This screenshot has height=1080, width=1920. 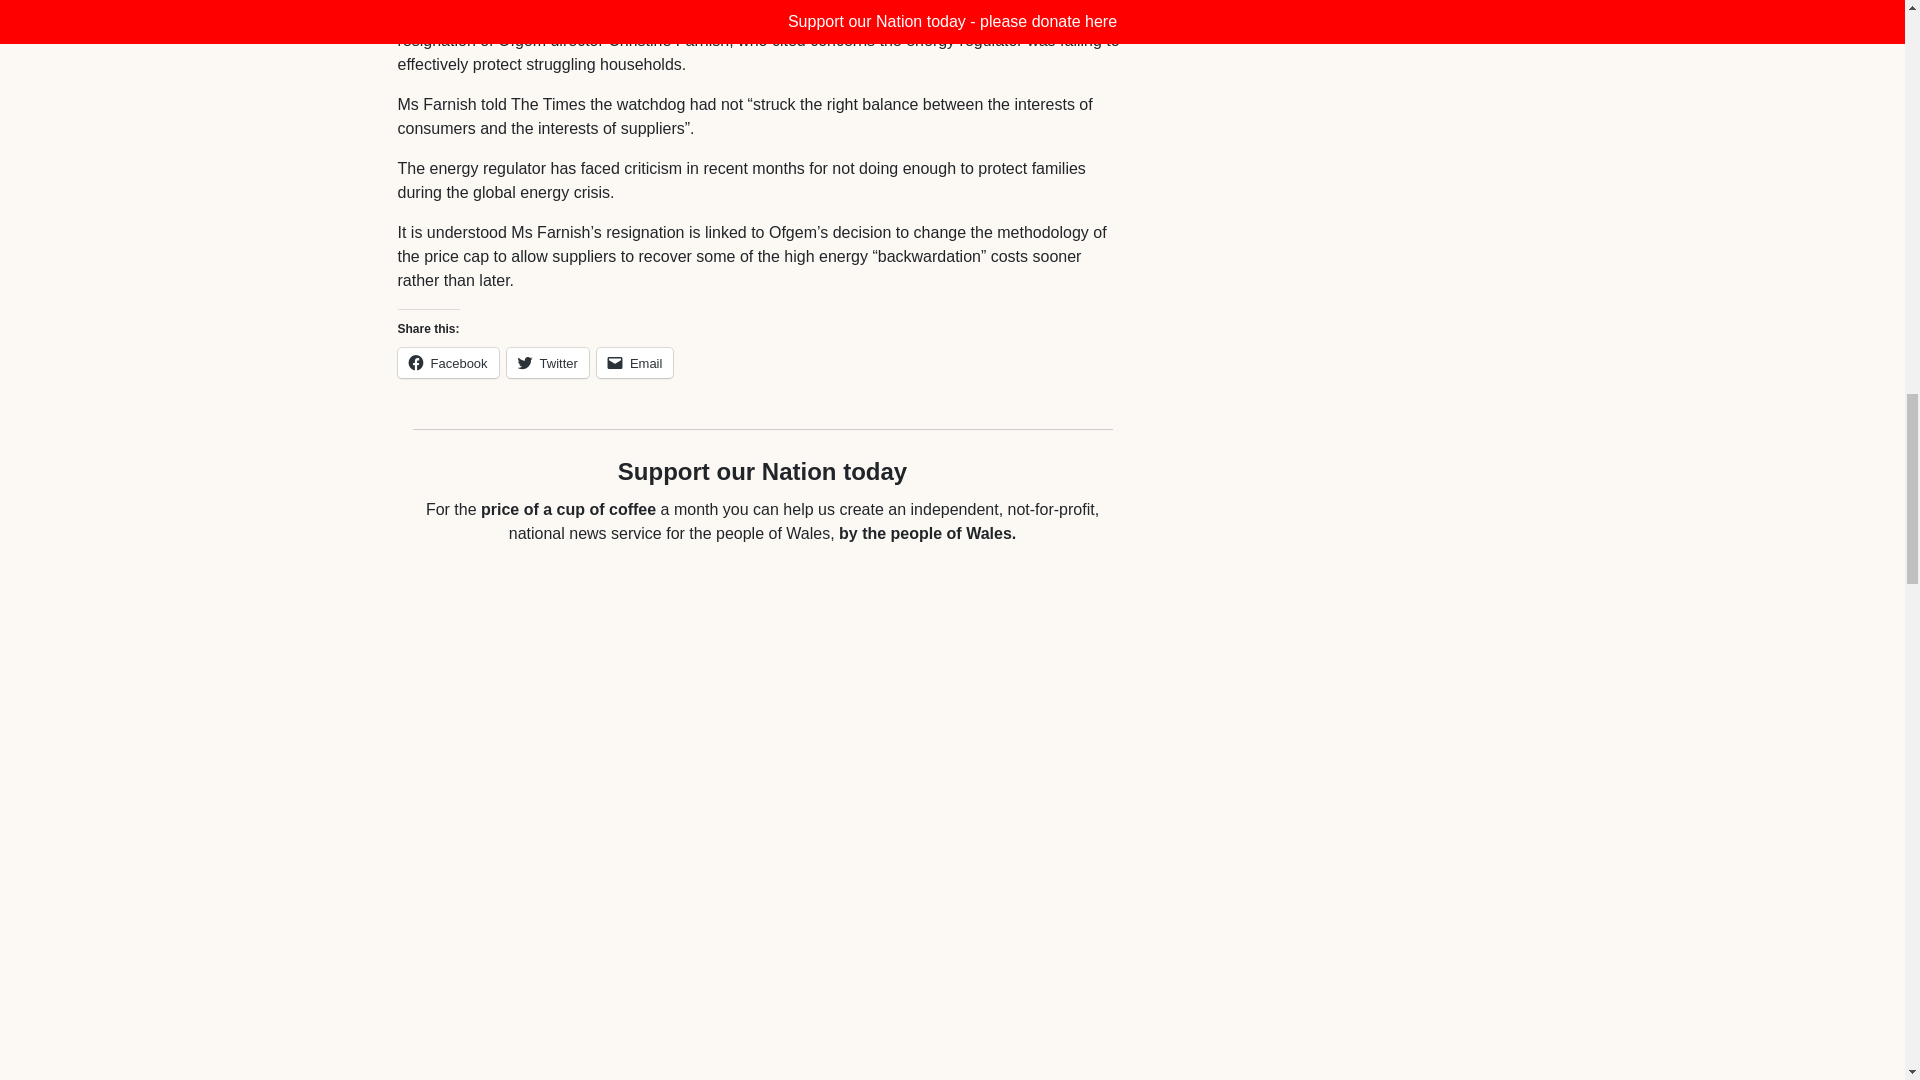 I want to click on Click to share on Twitter, so click(x=548, y=362).